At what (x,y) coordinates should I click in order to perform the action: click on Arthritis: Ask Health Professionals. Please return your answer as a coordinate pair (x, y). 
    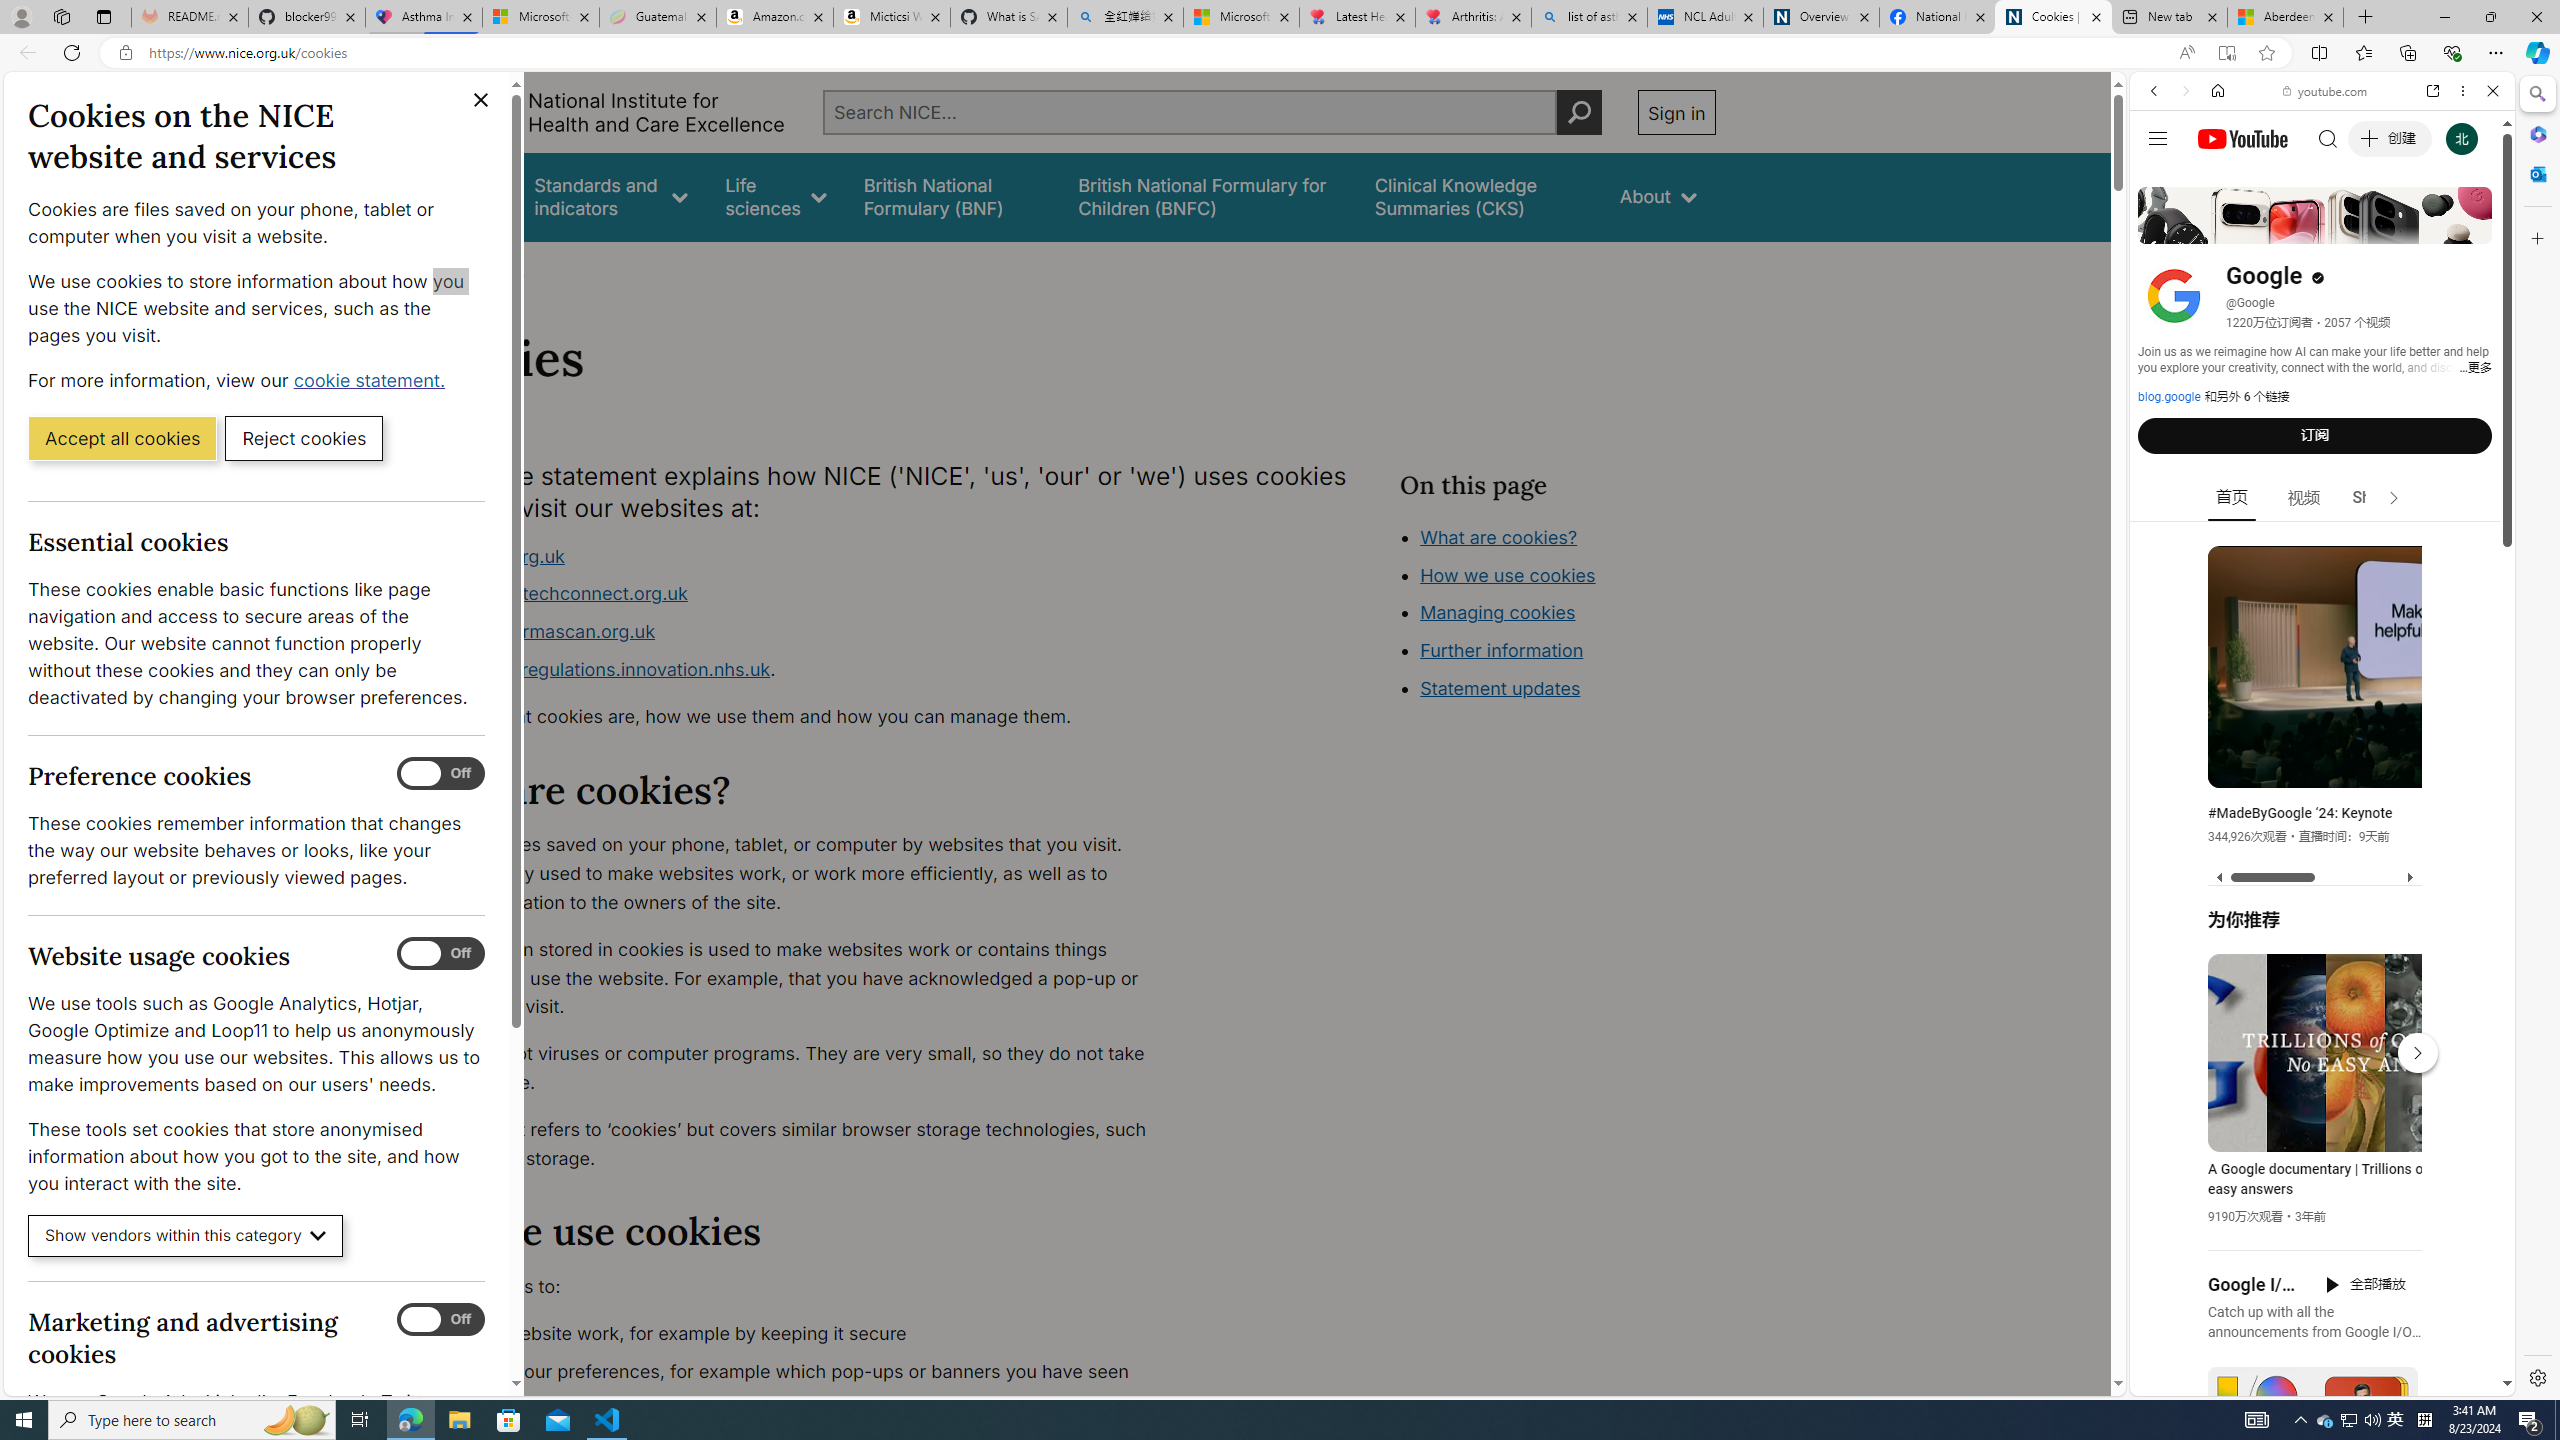
    Looking at the image, I should click on (1474, 17).